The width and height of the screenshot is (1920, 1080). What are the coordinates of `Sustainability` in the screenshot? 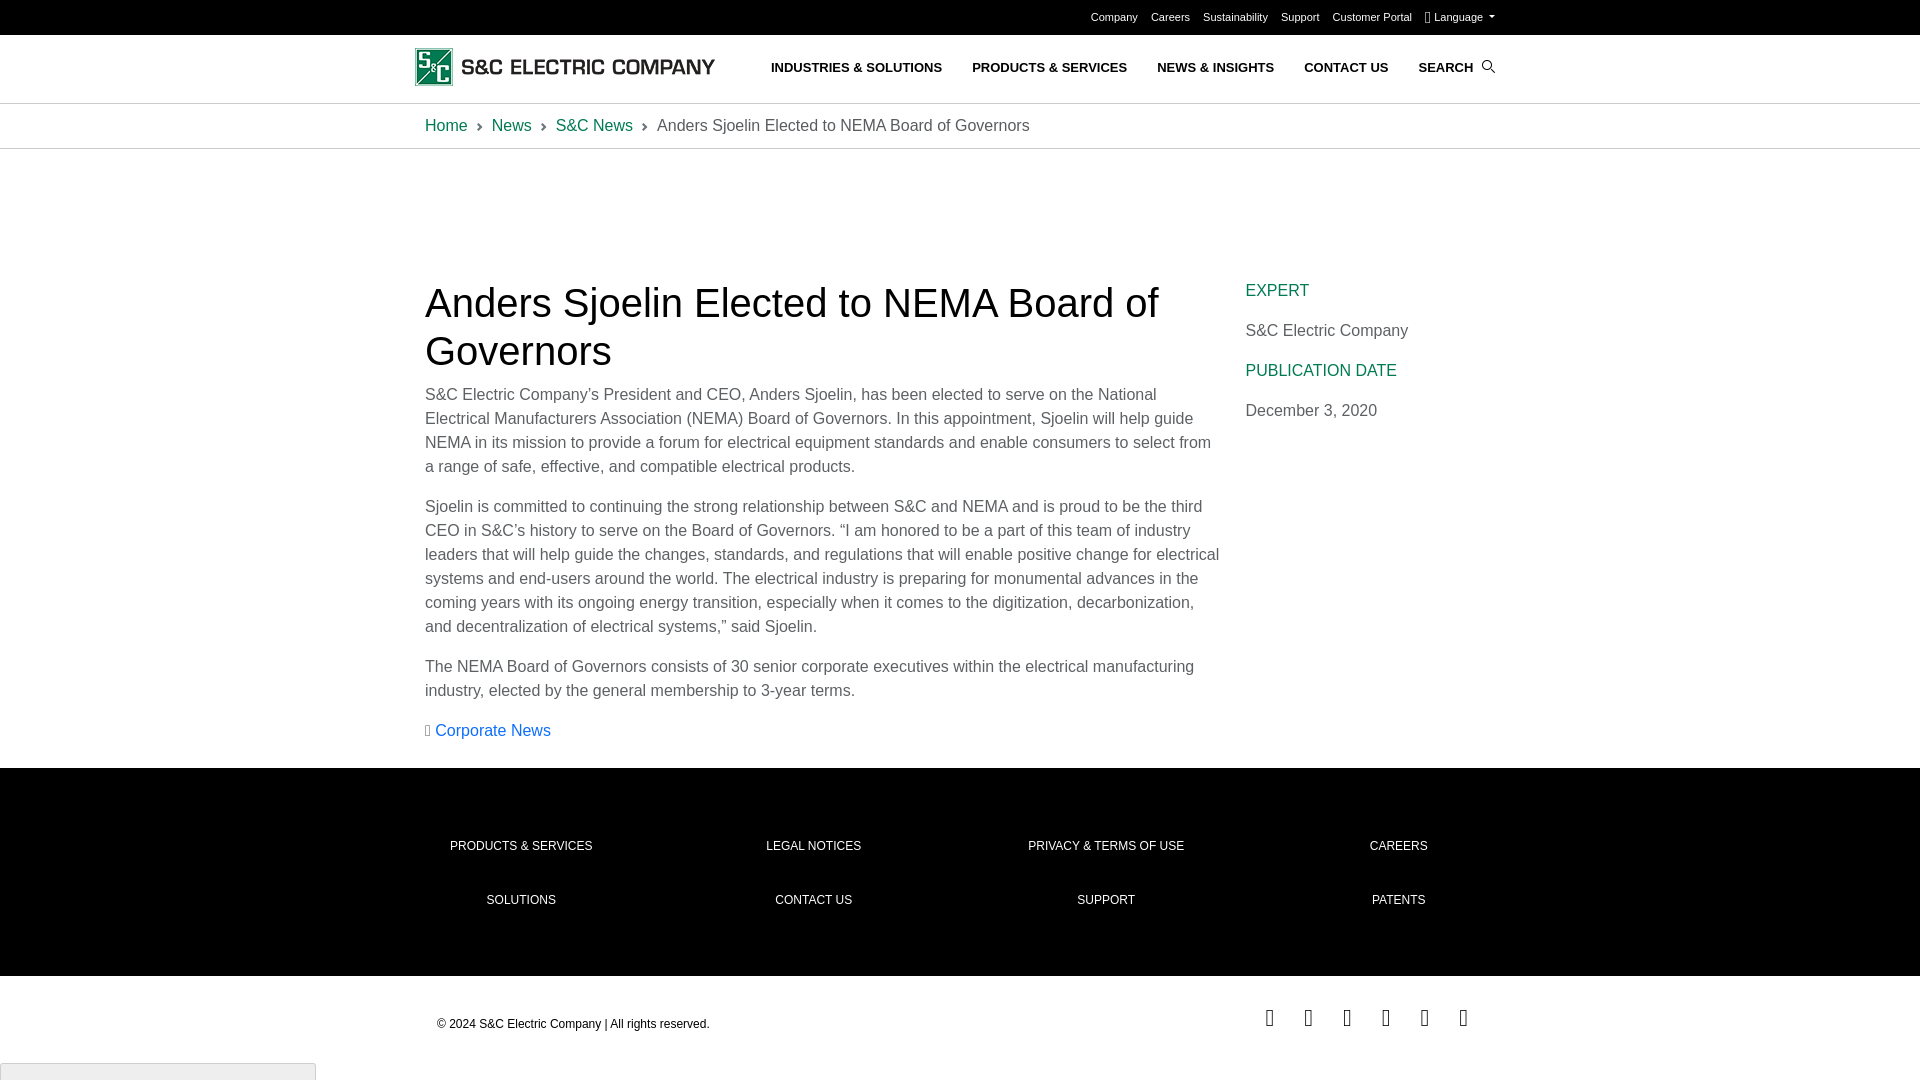 It's located at (1237, 16).